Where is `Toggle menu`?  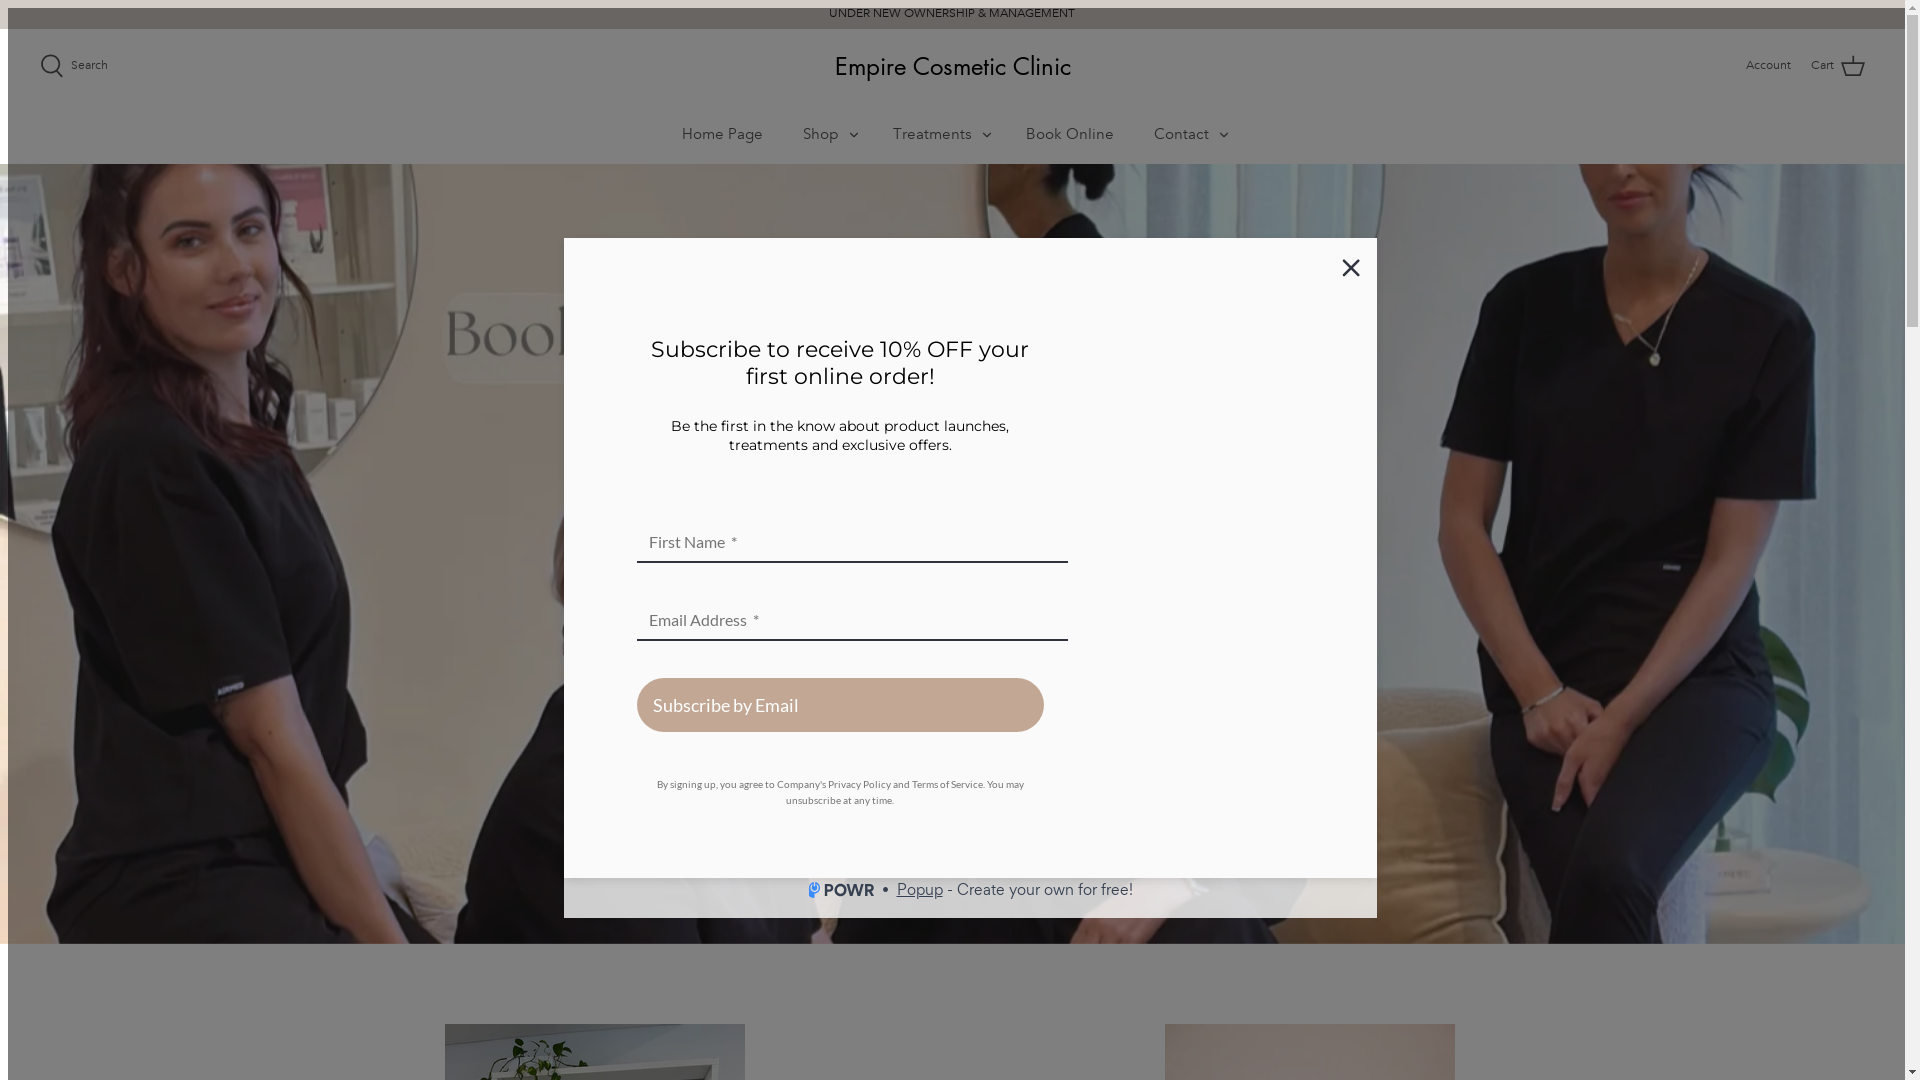
Toggle menu is located at coordinates (854, 134).